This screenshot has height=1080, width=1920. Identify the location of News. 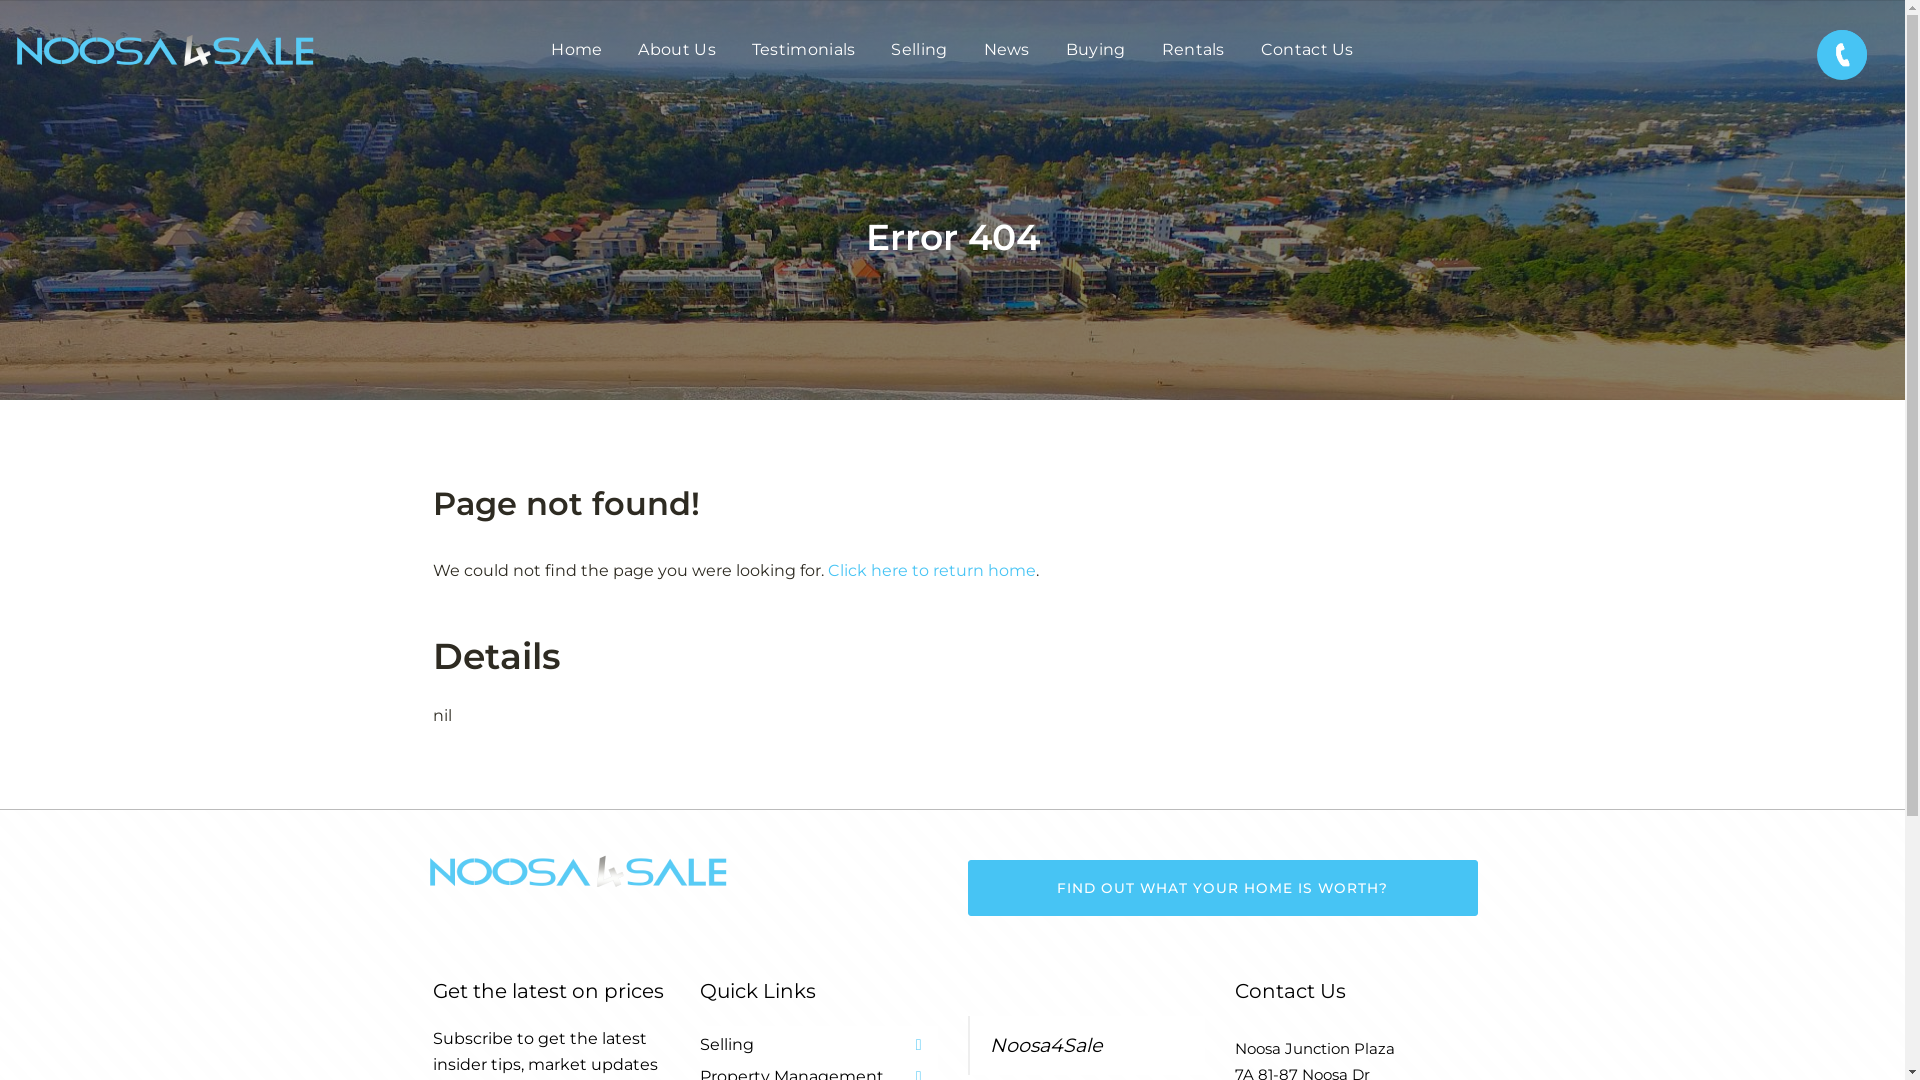
(1006, 50).